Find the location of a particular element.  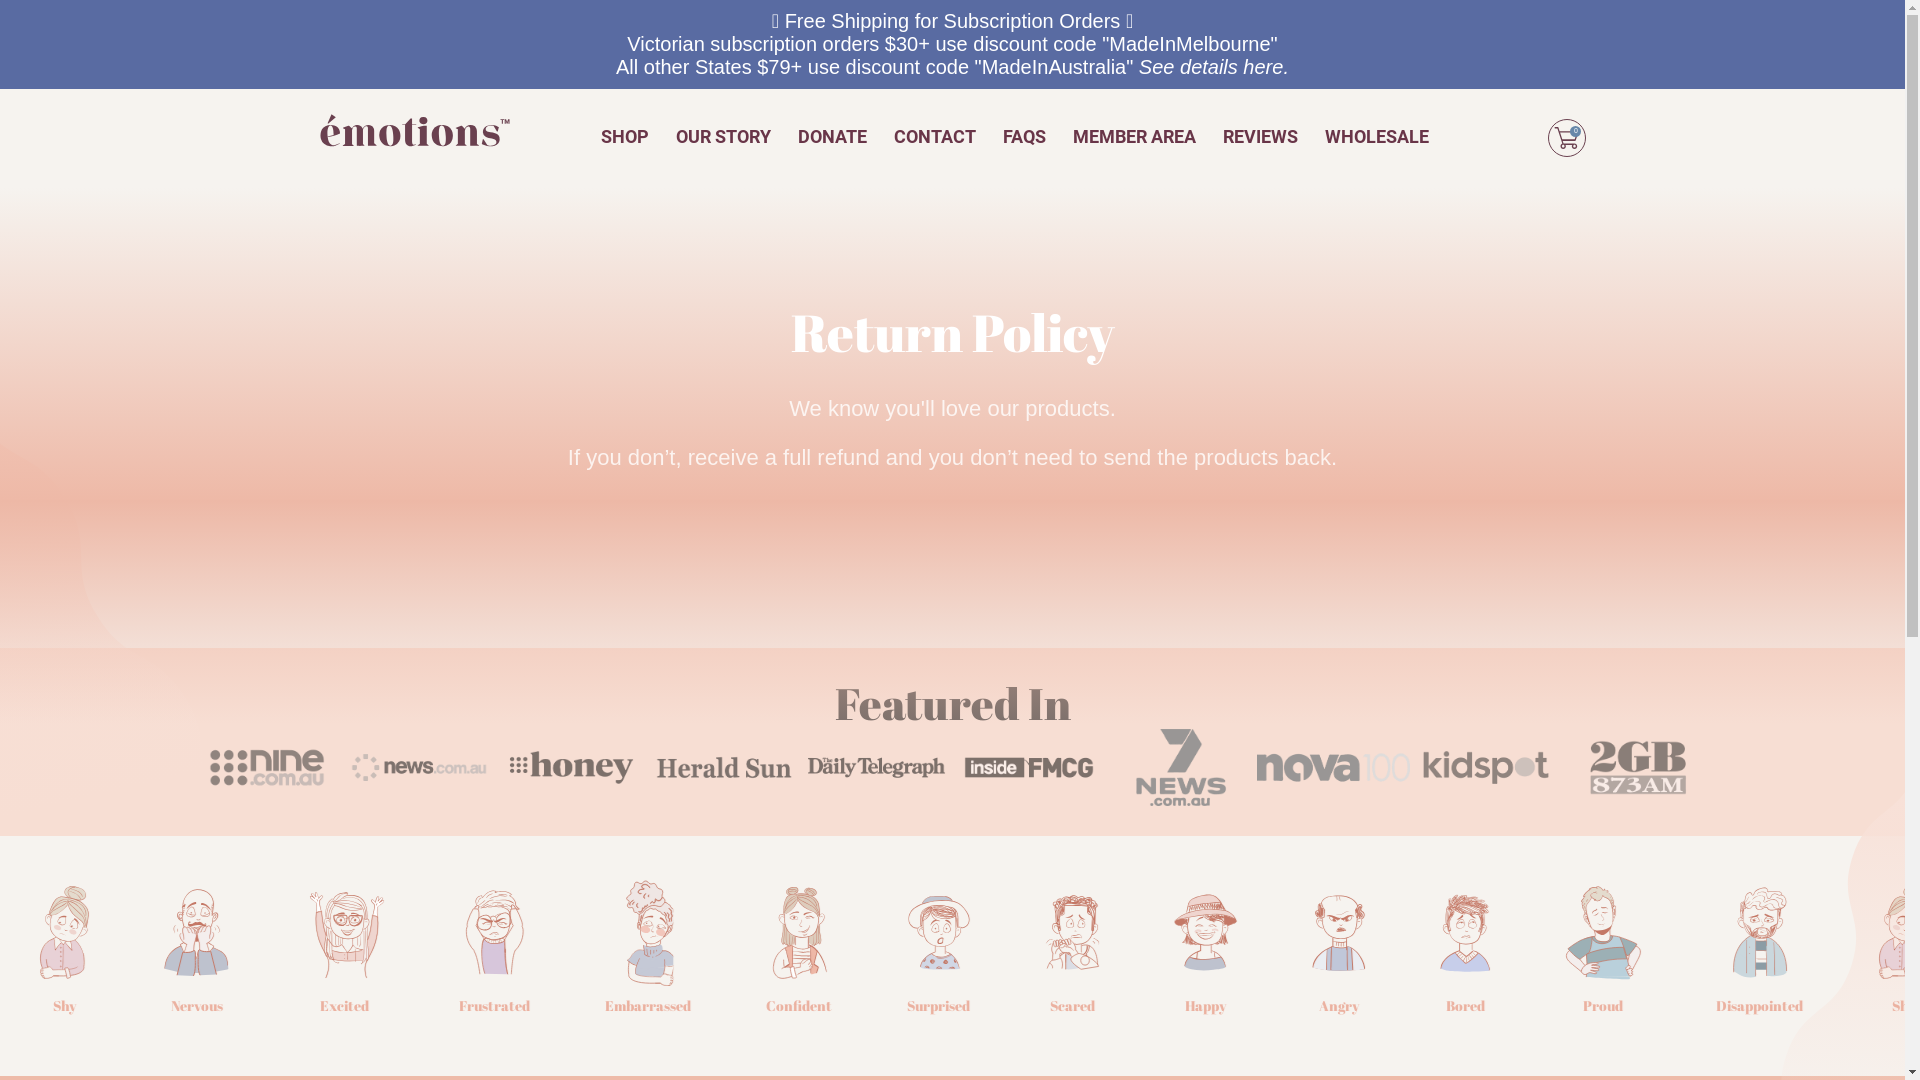

SHOP is located at coordinates (625, 136).